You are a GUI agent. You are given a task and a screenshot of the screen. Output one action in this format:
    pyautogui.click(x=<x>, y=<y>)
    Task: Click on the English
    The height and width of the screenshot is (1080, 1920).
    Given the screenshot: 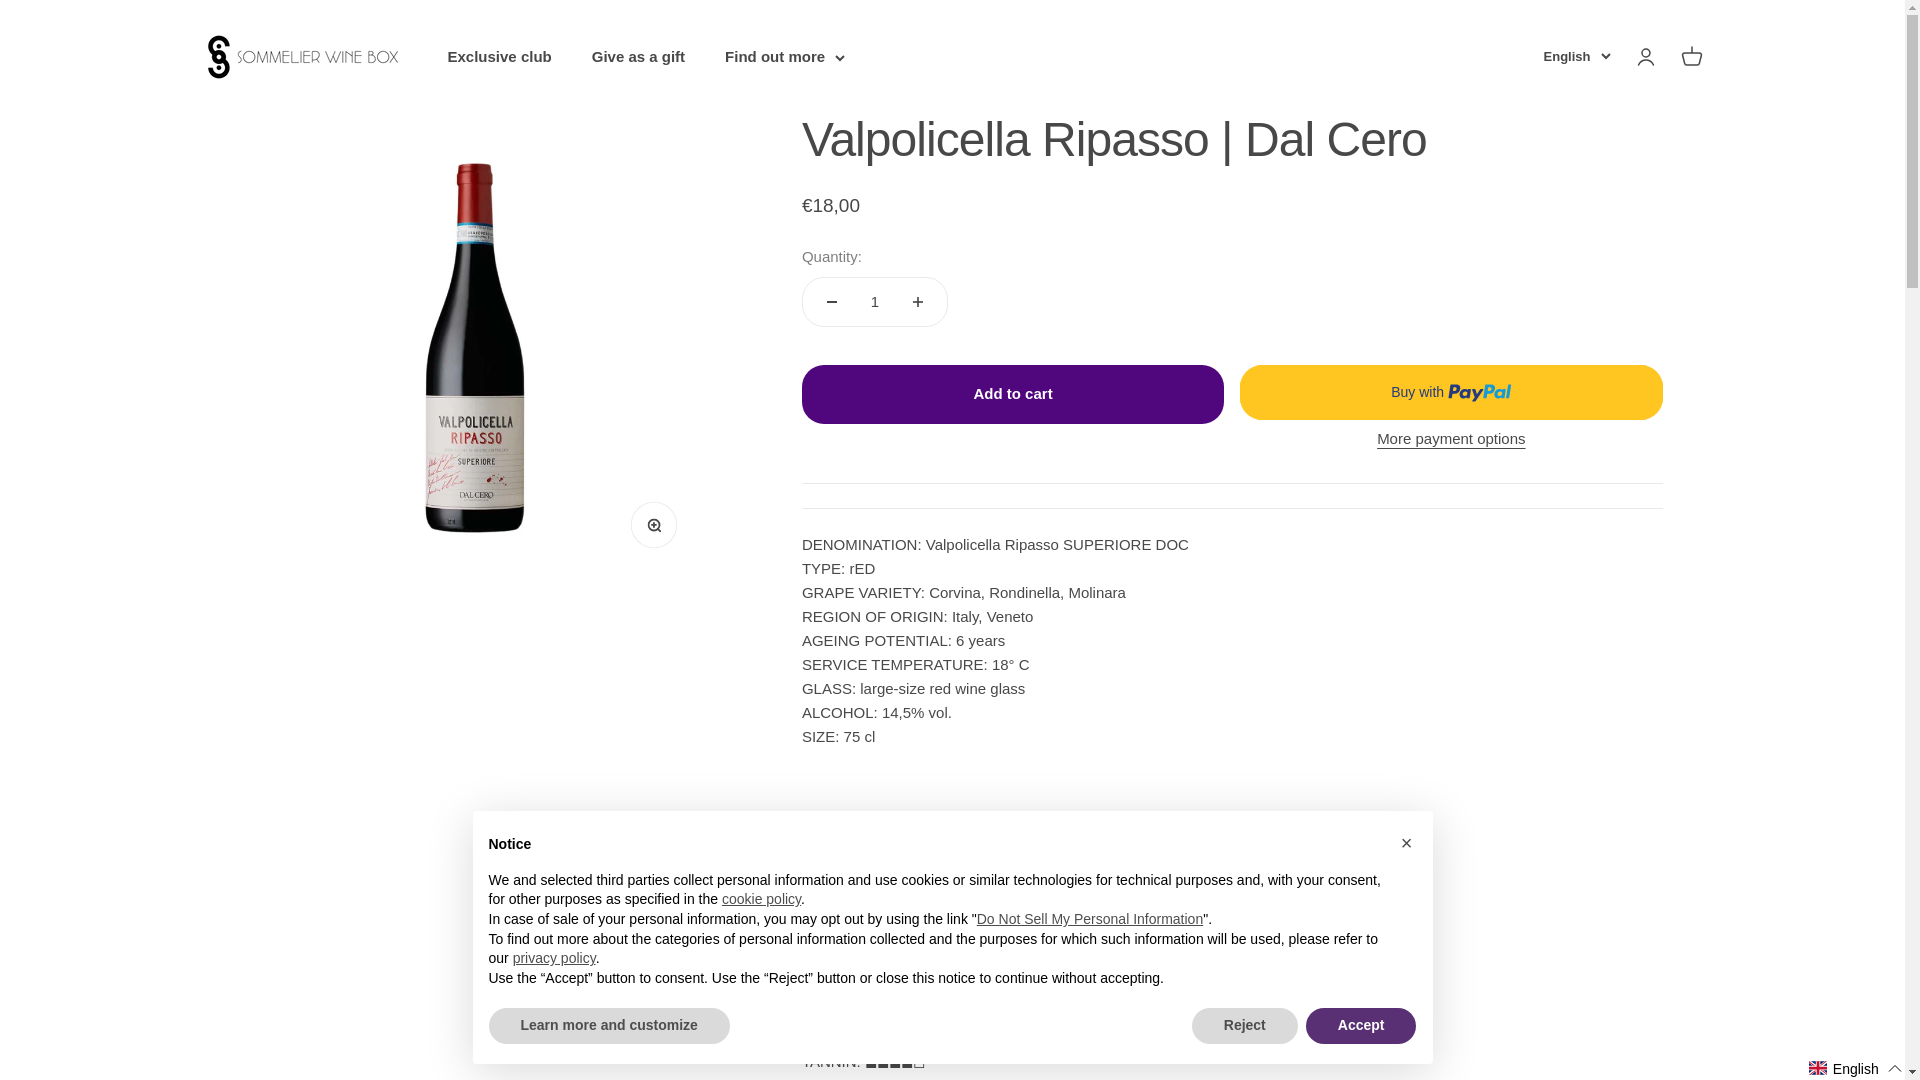 What is the action you would take?
    pyautogui.click(x=1013, y=394)
    